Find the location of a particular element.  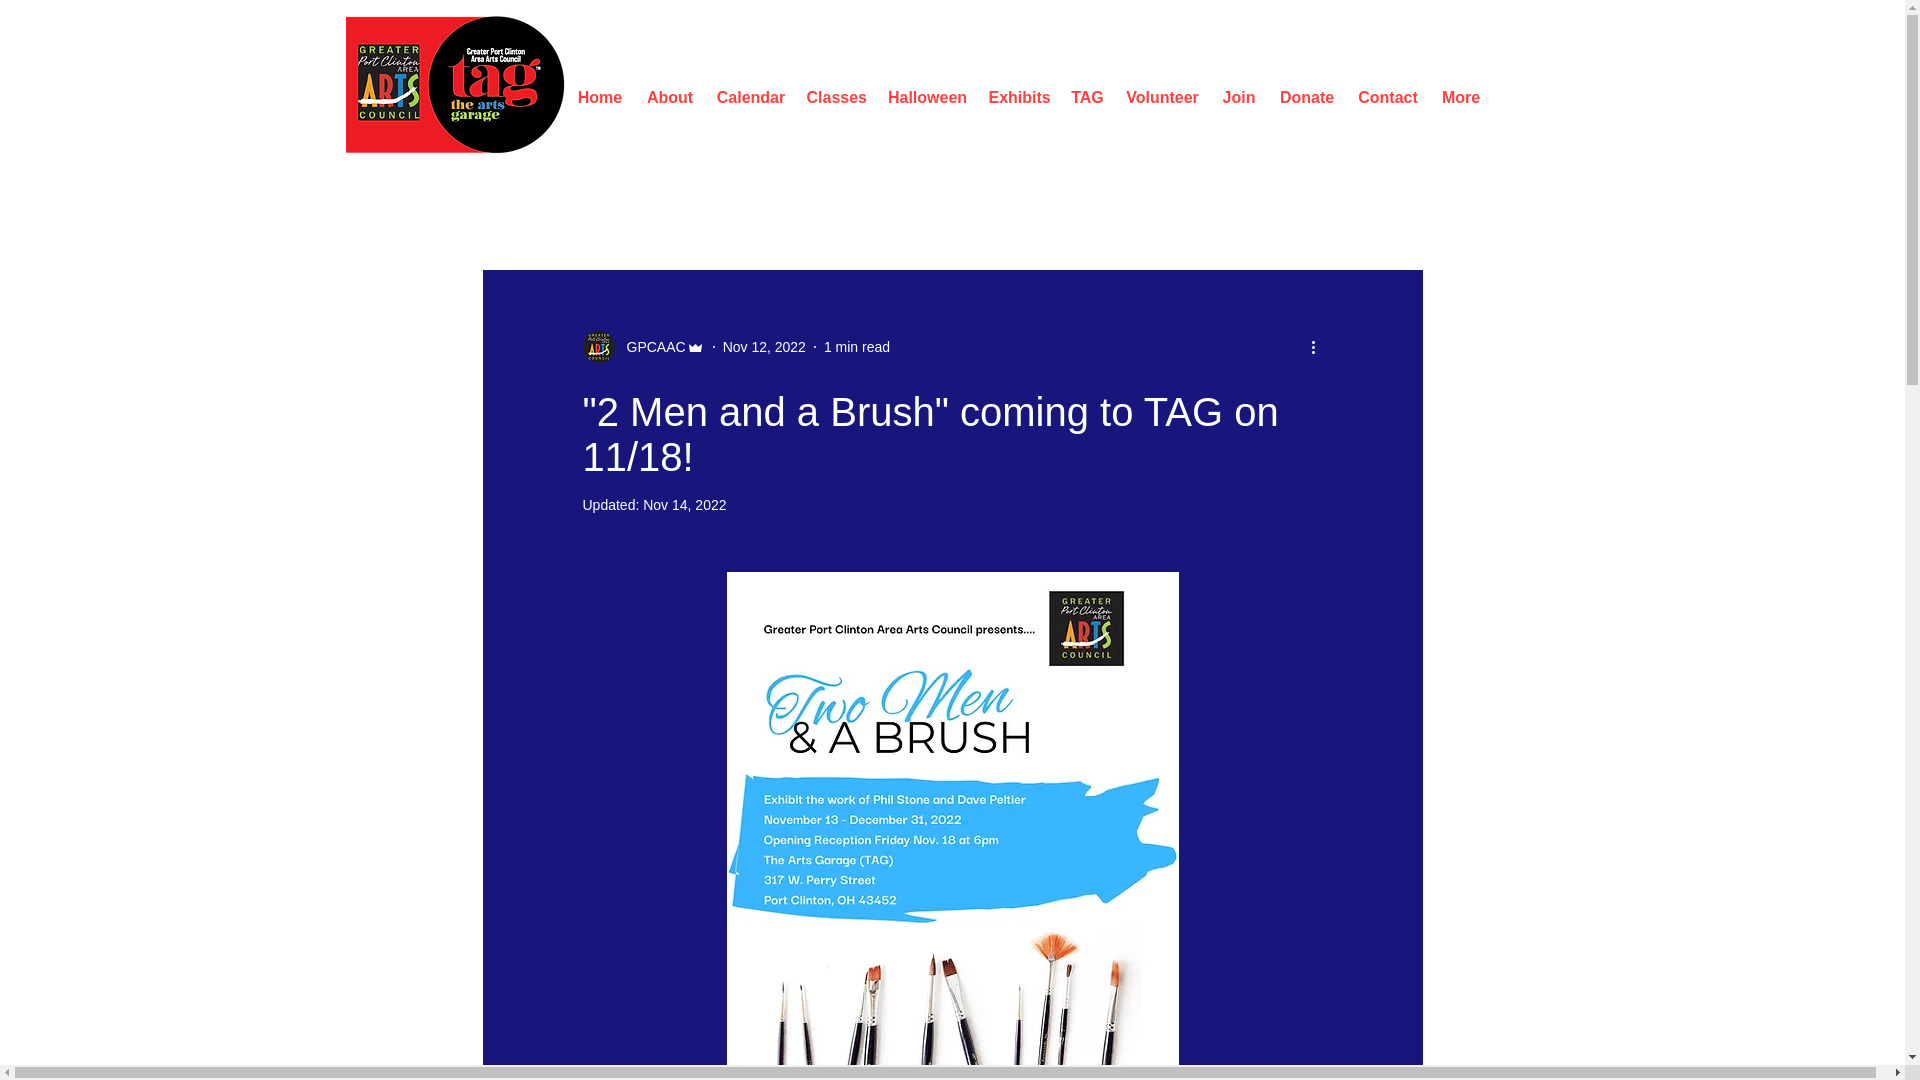

All Posts is located at coordinates (512, 210).